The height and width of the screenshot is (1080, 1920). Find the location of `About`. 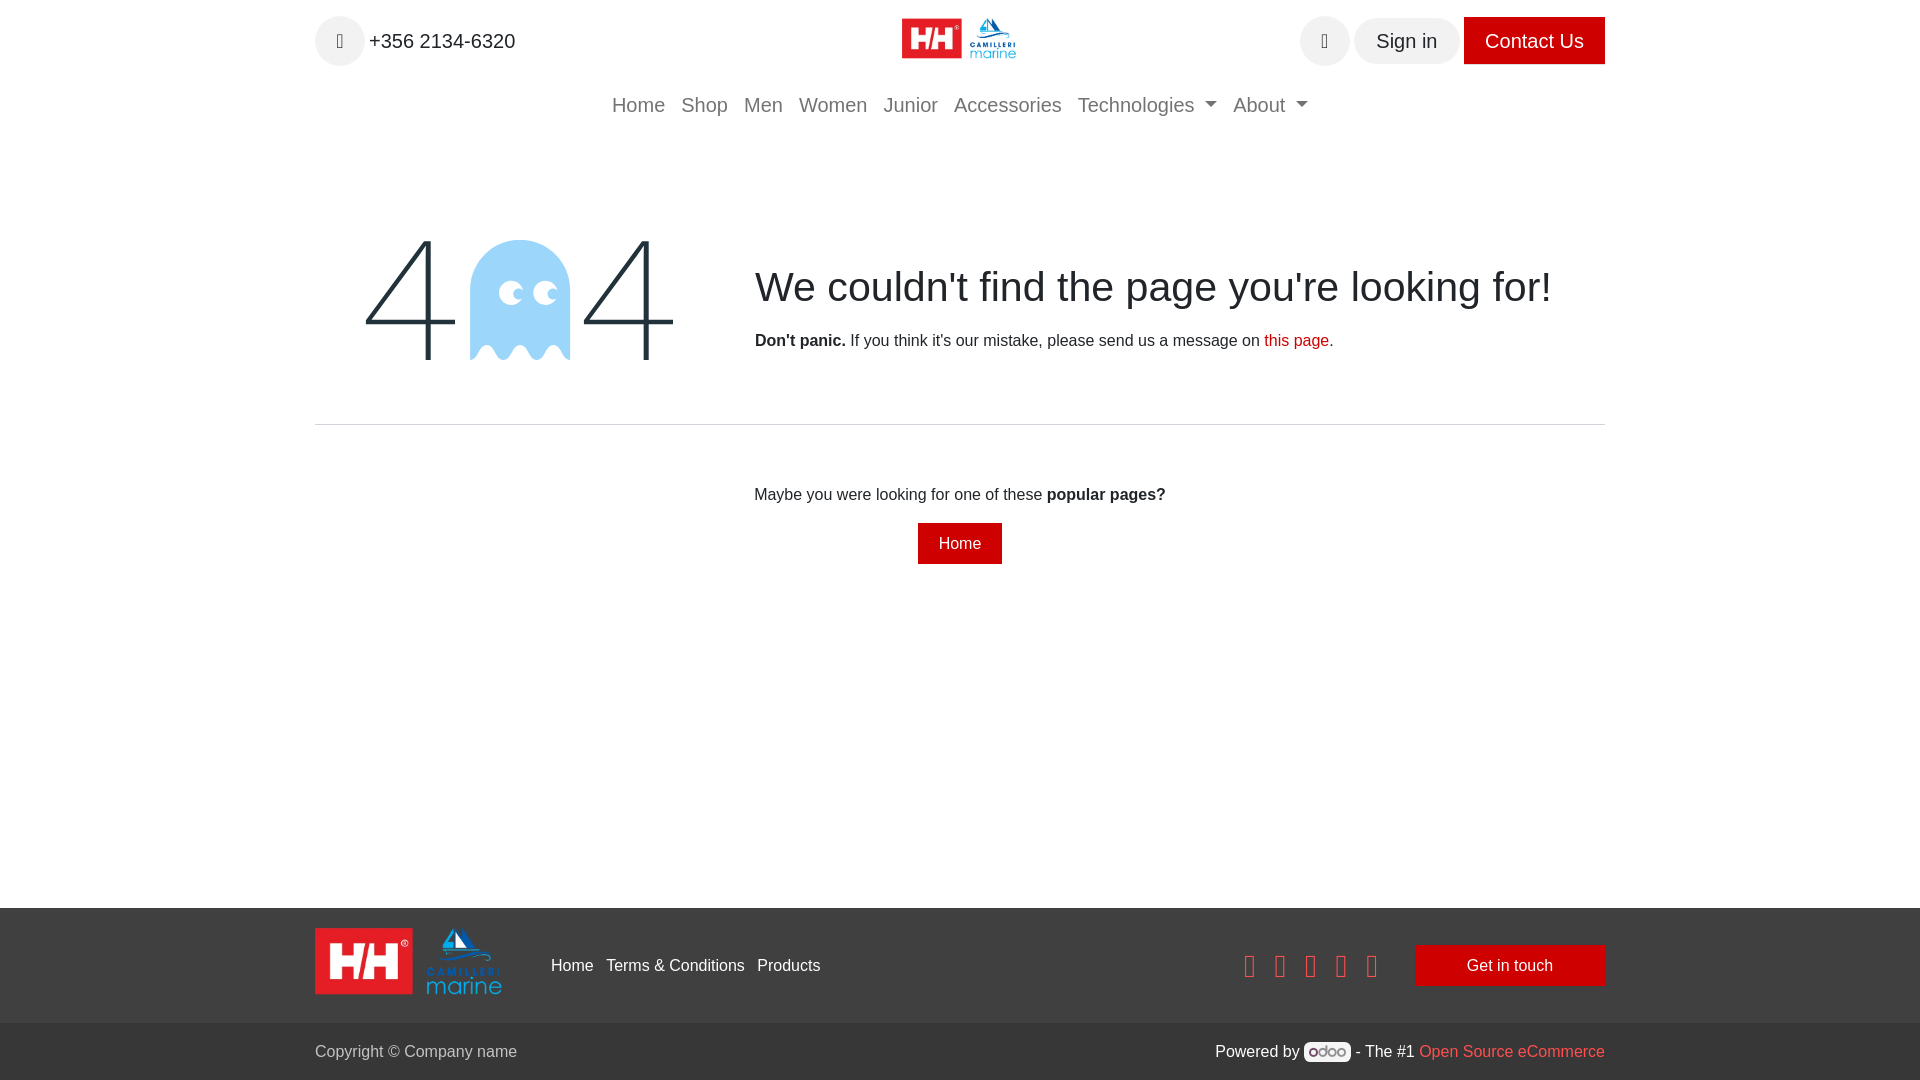

About is located at coordinates (1270, 105).